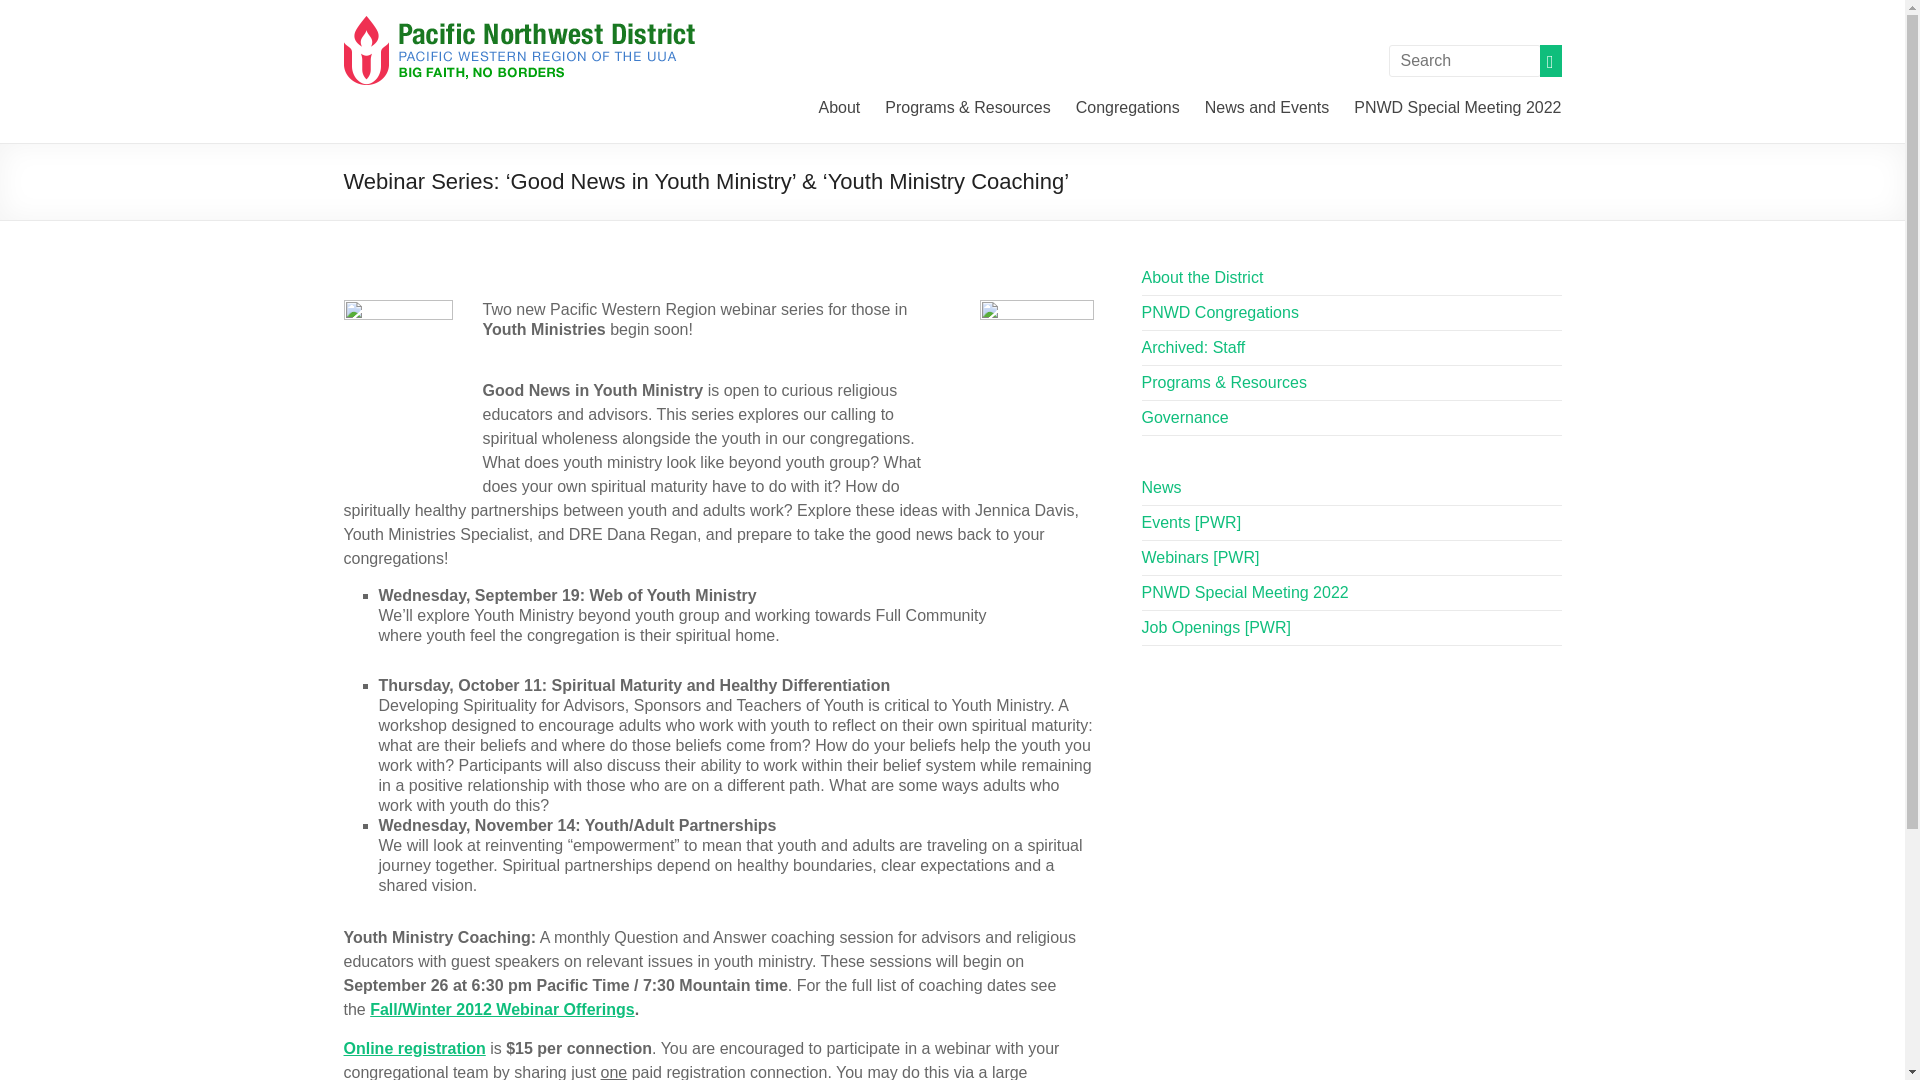  I want to click on Archived: Staff, so click(1194, 348).